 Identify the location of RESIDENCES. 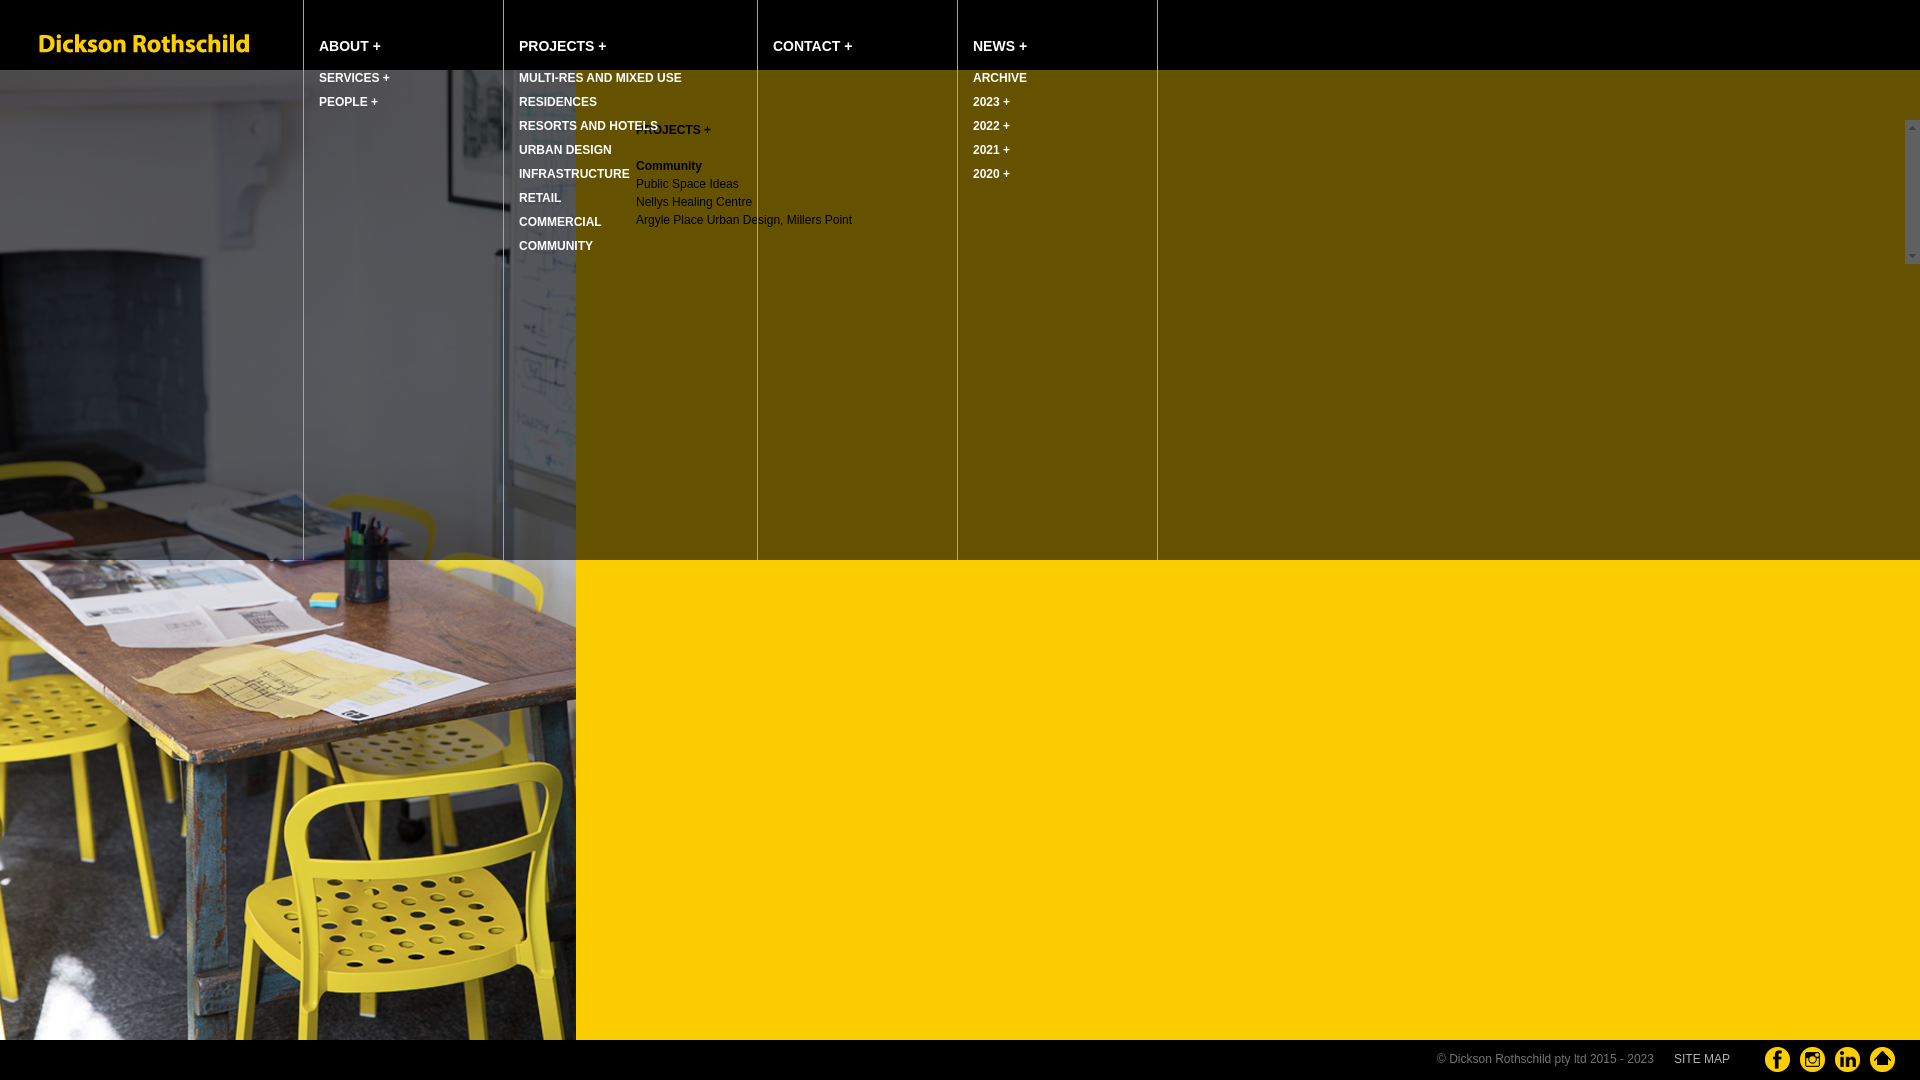
(630, 102).